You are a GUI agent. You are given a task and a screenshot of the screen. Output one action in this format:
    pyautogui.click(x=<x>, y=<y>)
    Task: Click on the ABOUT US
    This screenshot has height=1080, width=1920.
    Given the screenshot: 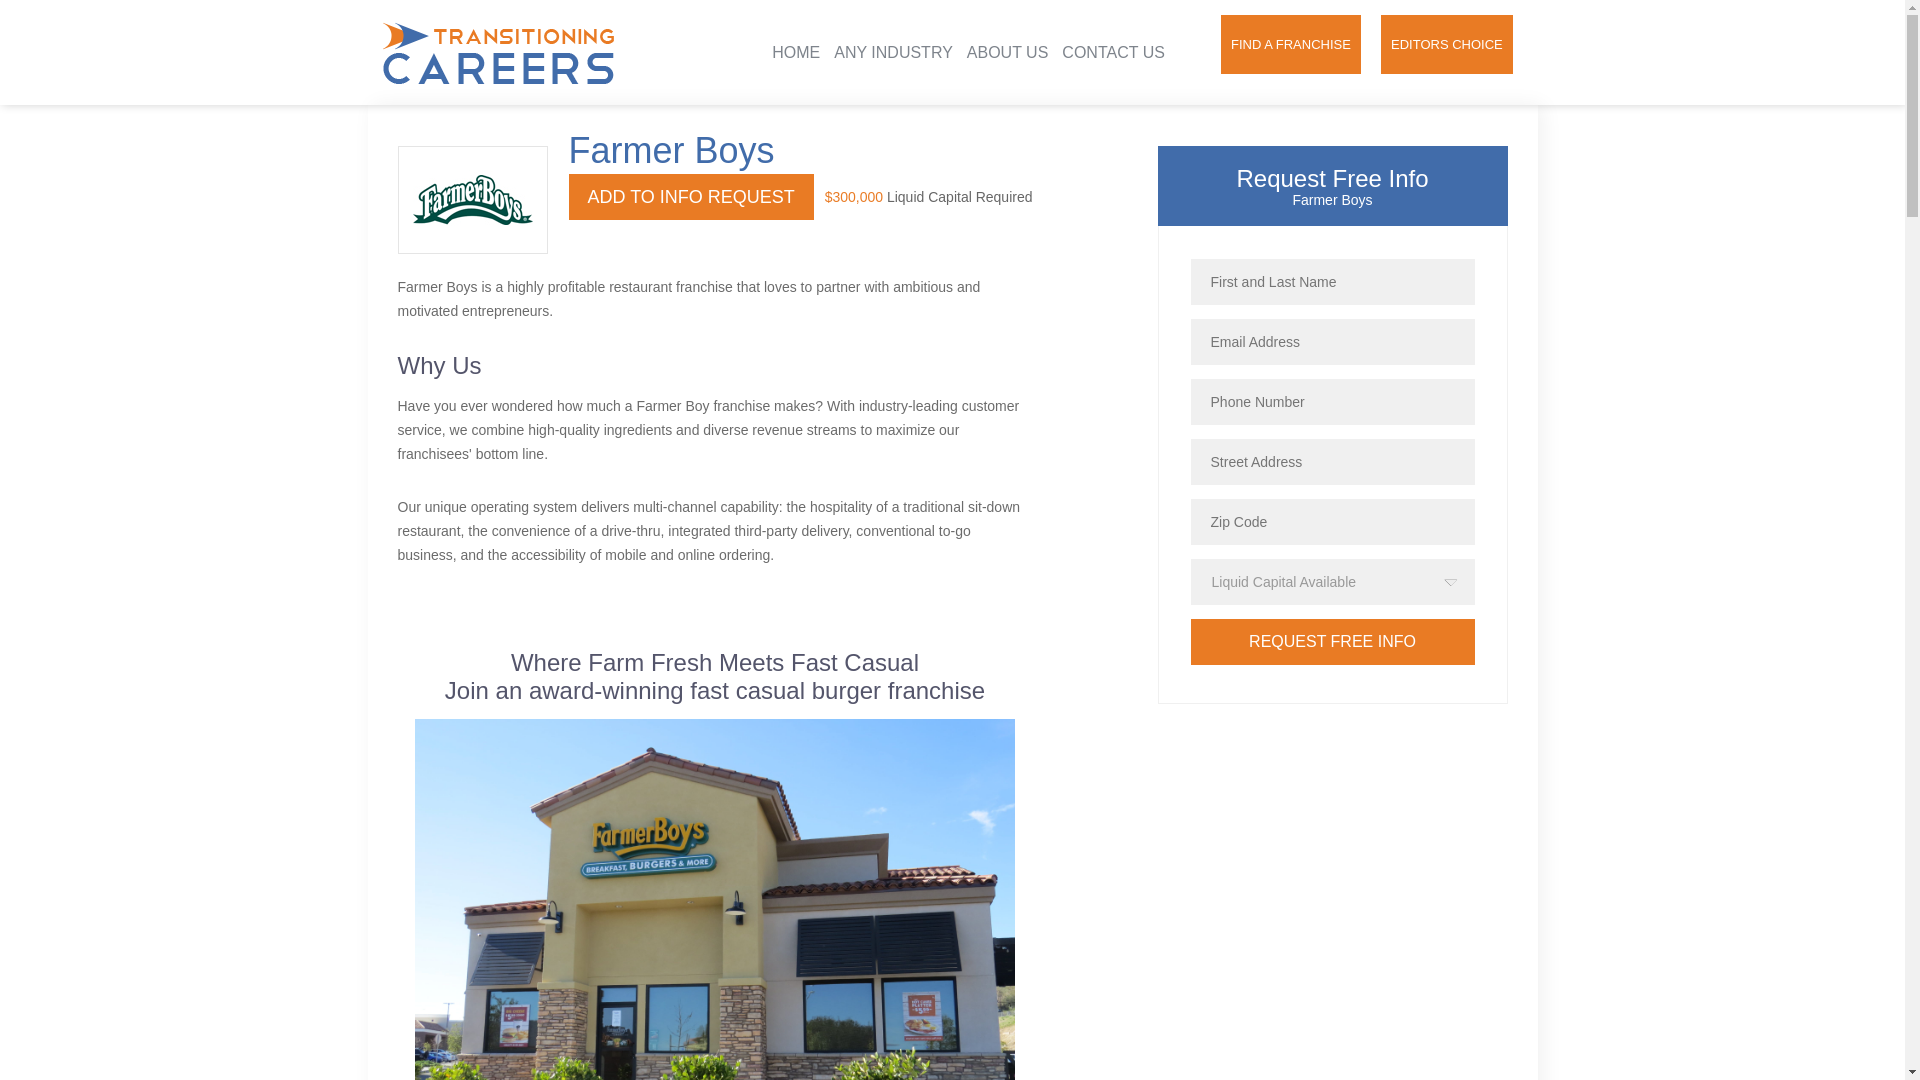 What is the action you would take?
    pyautogui.click(x=1008, y=52)
    